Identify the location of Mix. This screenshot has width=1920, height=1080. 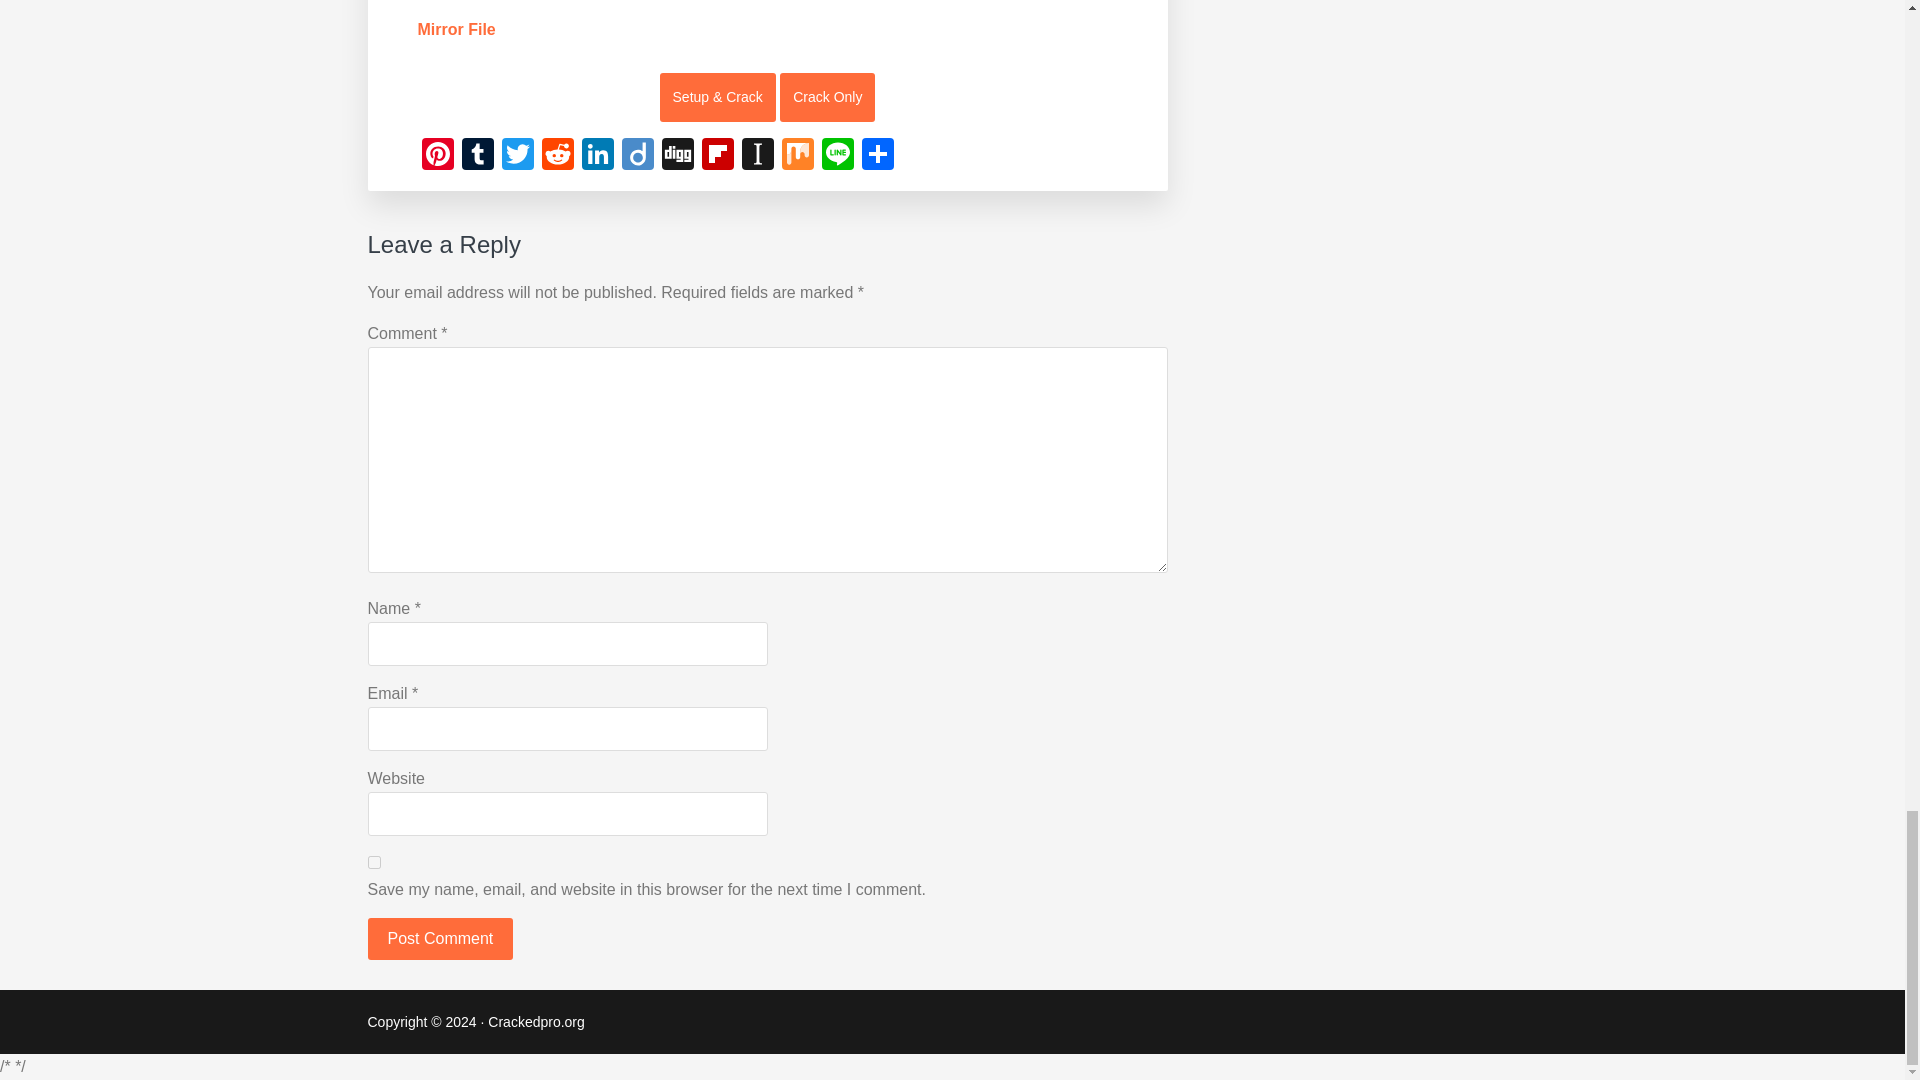
(797, 156).